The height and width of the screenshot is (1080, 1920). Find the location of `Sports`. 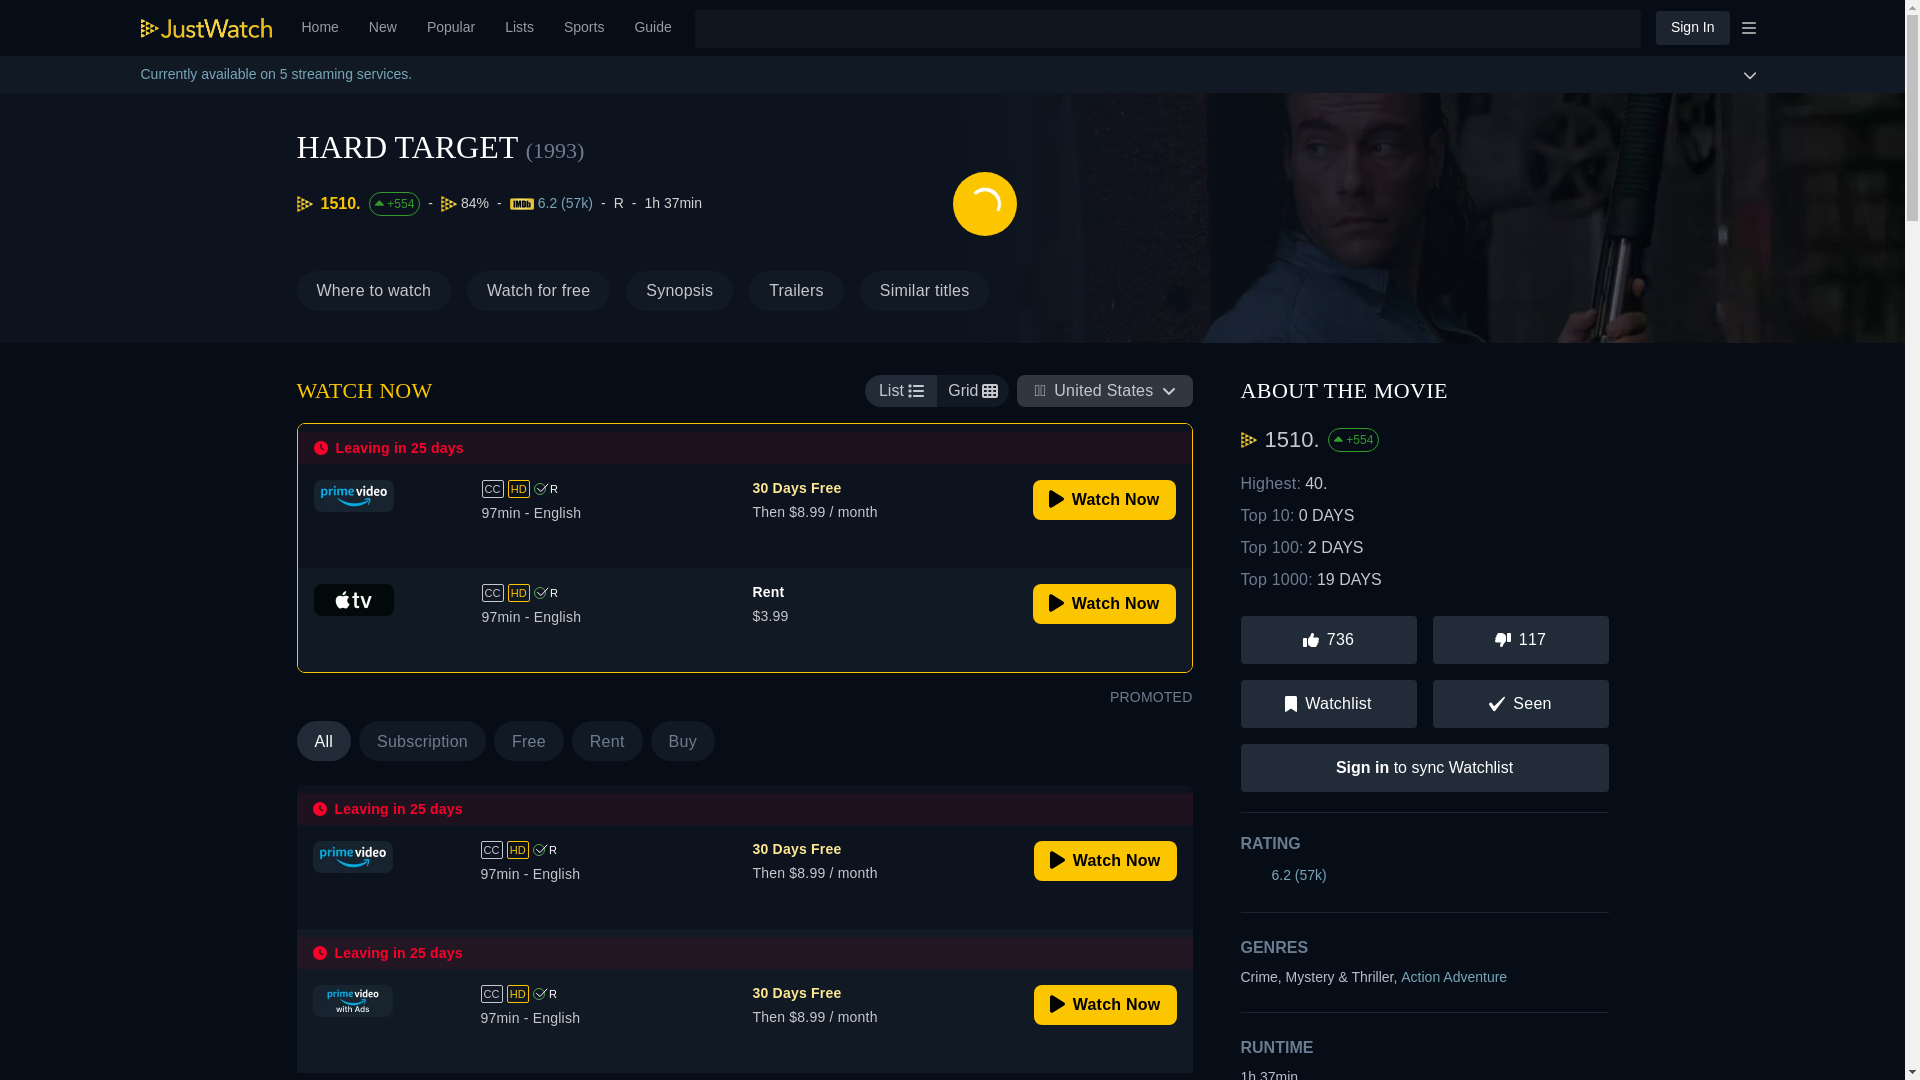

Sports is located at coordinates (925, 291).